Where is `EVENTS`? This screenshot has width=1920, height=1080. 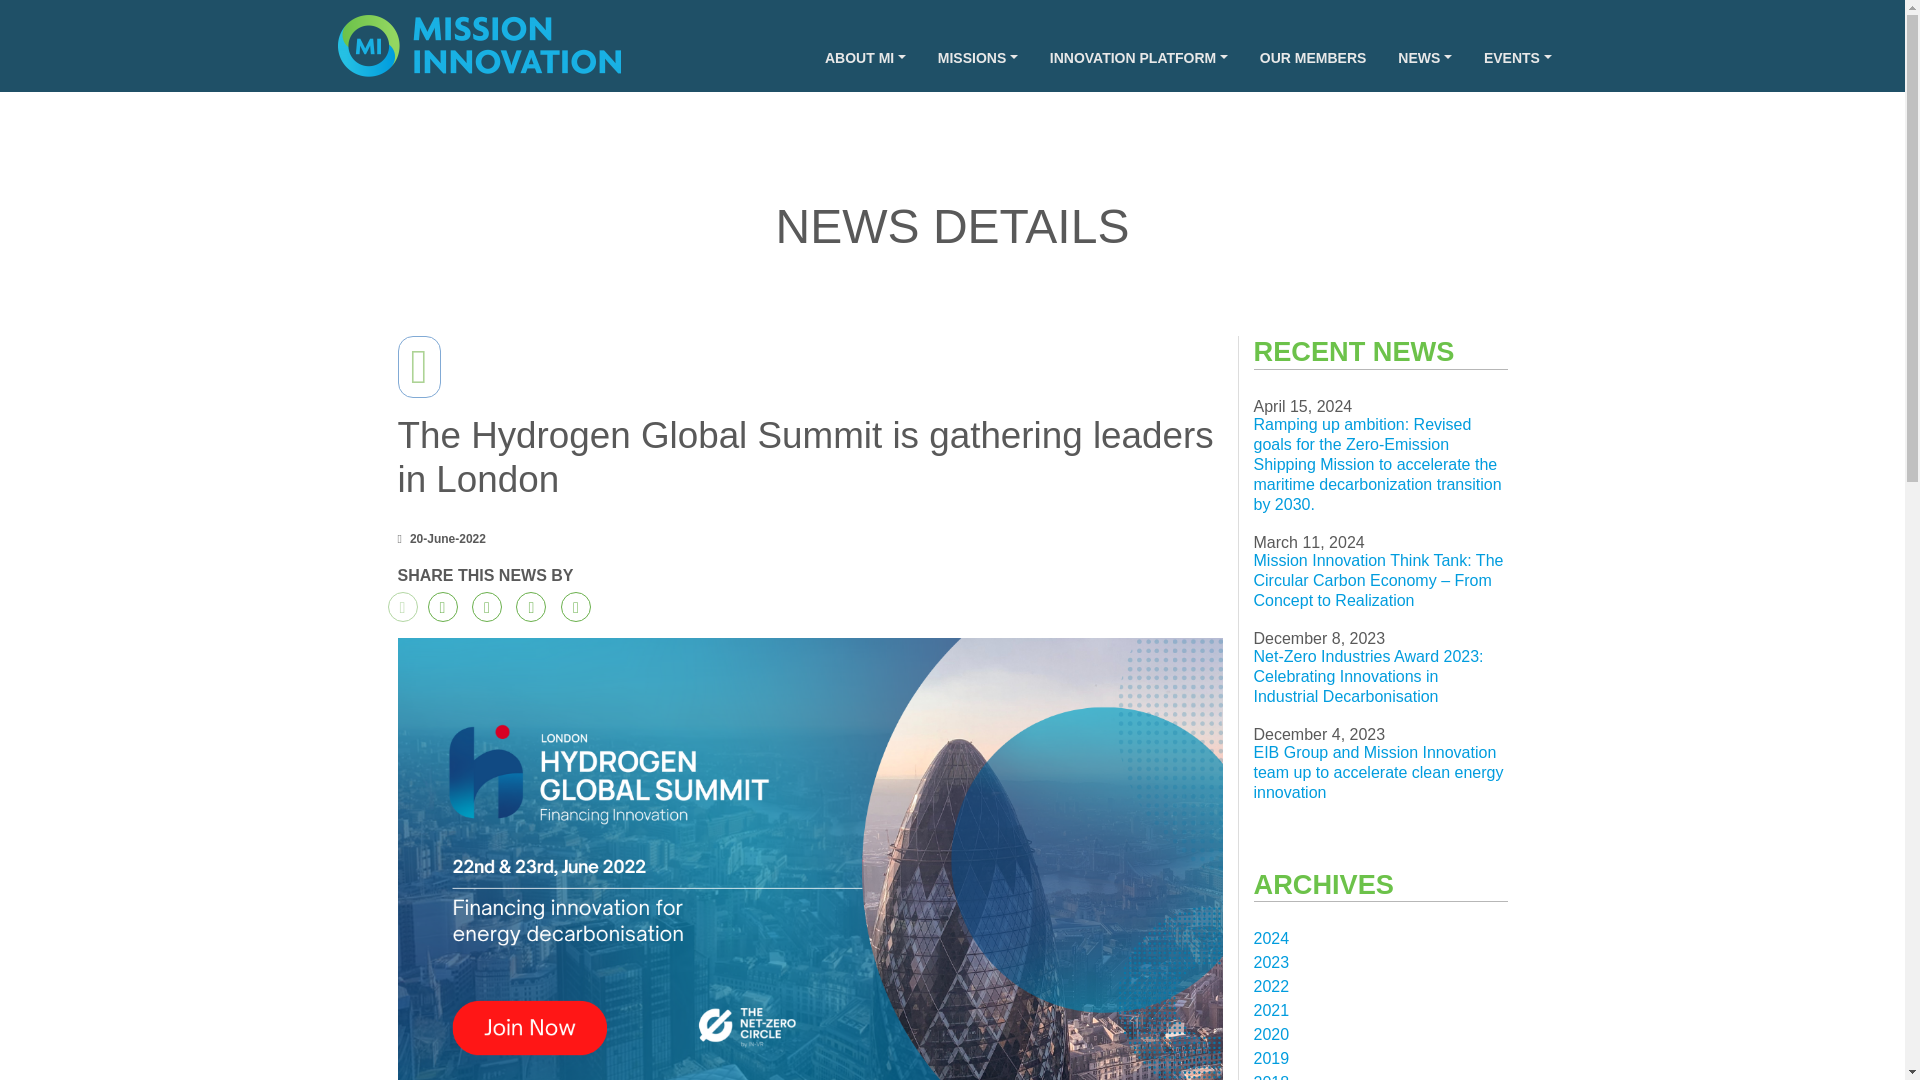
EVENTS is located at coordinates (1518, 58).